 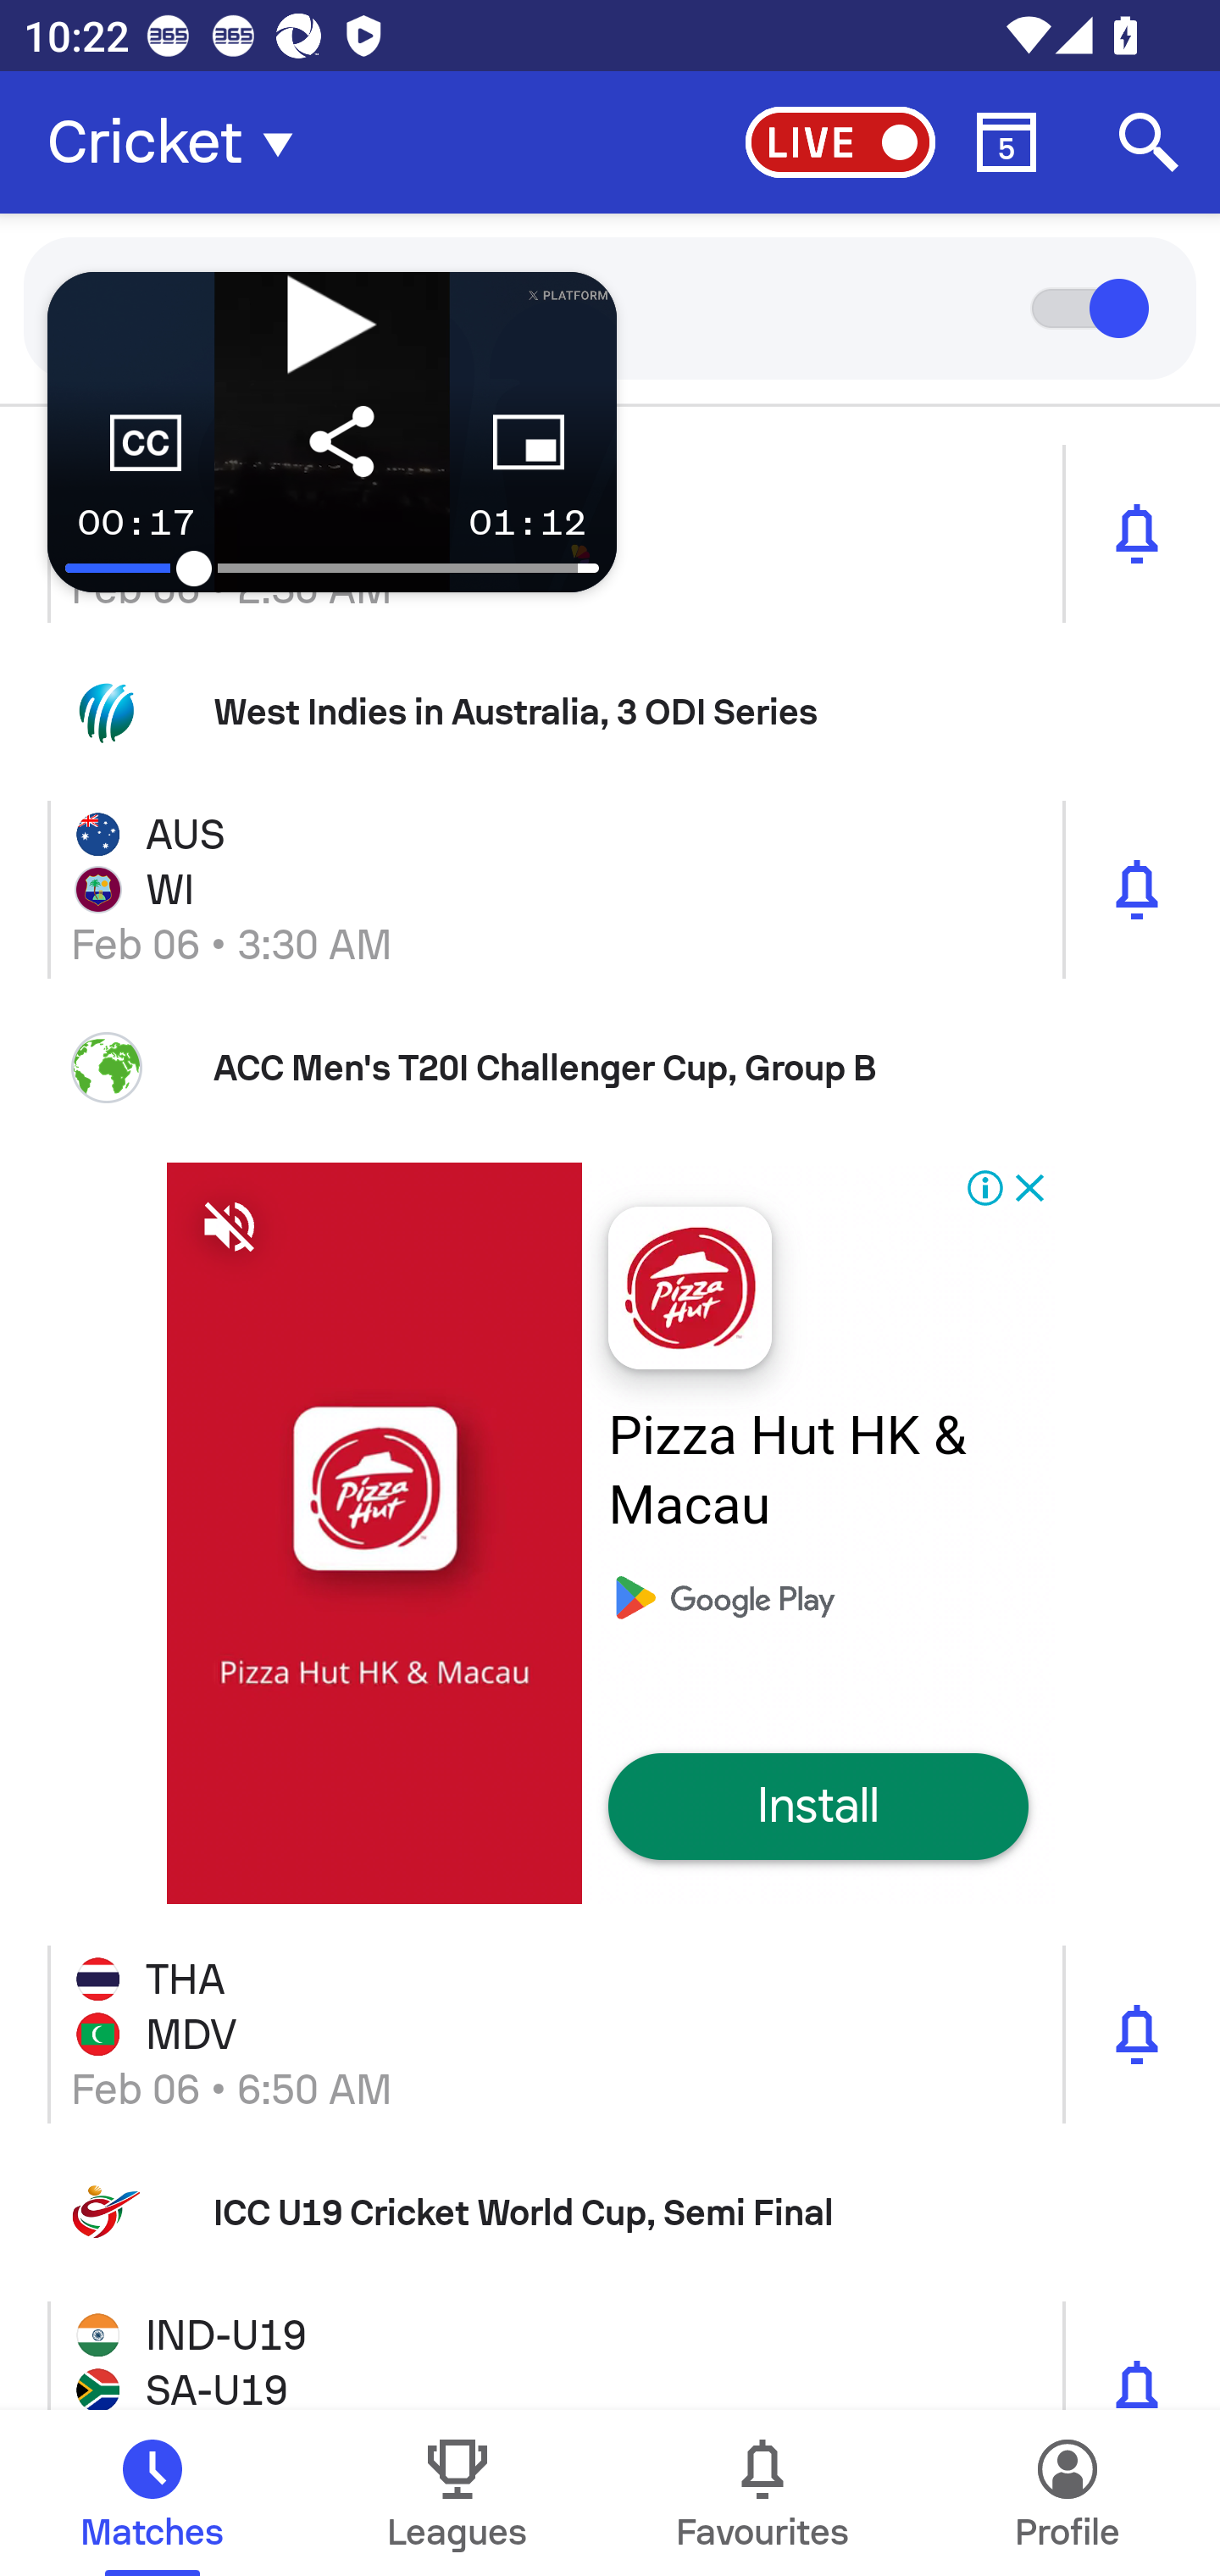 What do you see at coordinates (610, 1532) in the screenshot?
I see `Pizza Hut HK &
Macau Install Install` at bounding box center [610, 1532].